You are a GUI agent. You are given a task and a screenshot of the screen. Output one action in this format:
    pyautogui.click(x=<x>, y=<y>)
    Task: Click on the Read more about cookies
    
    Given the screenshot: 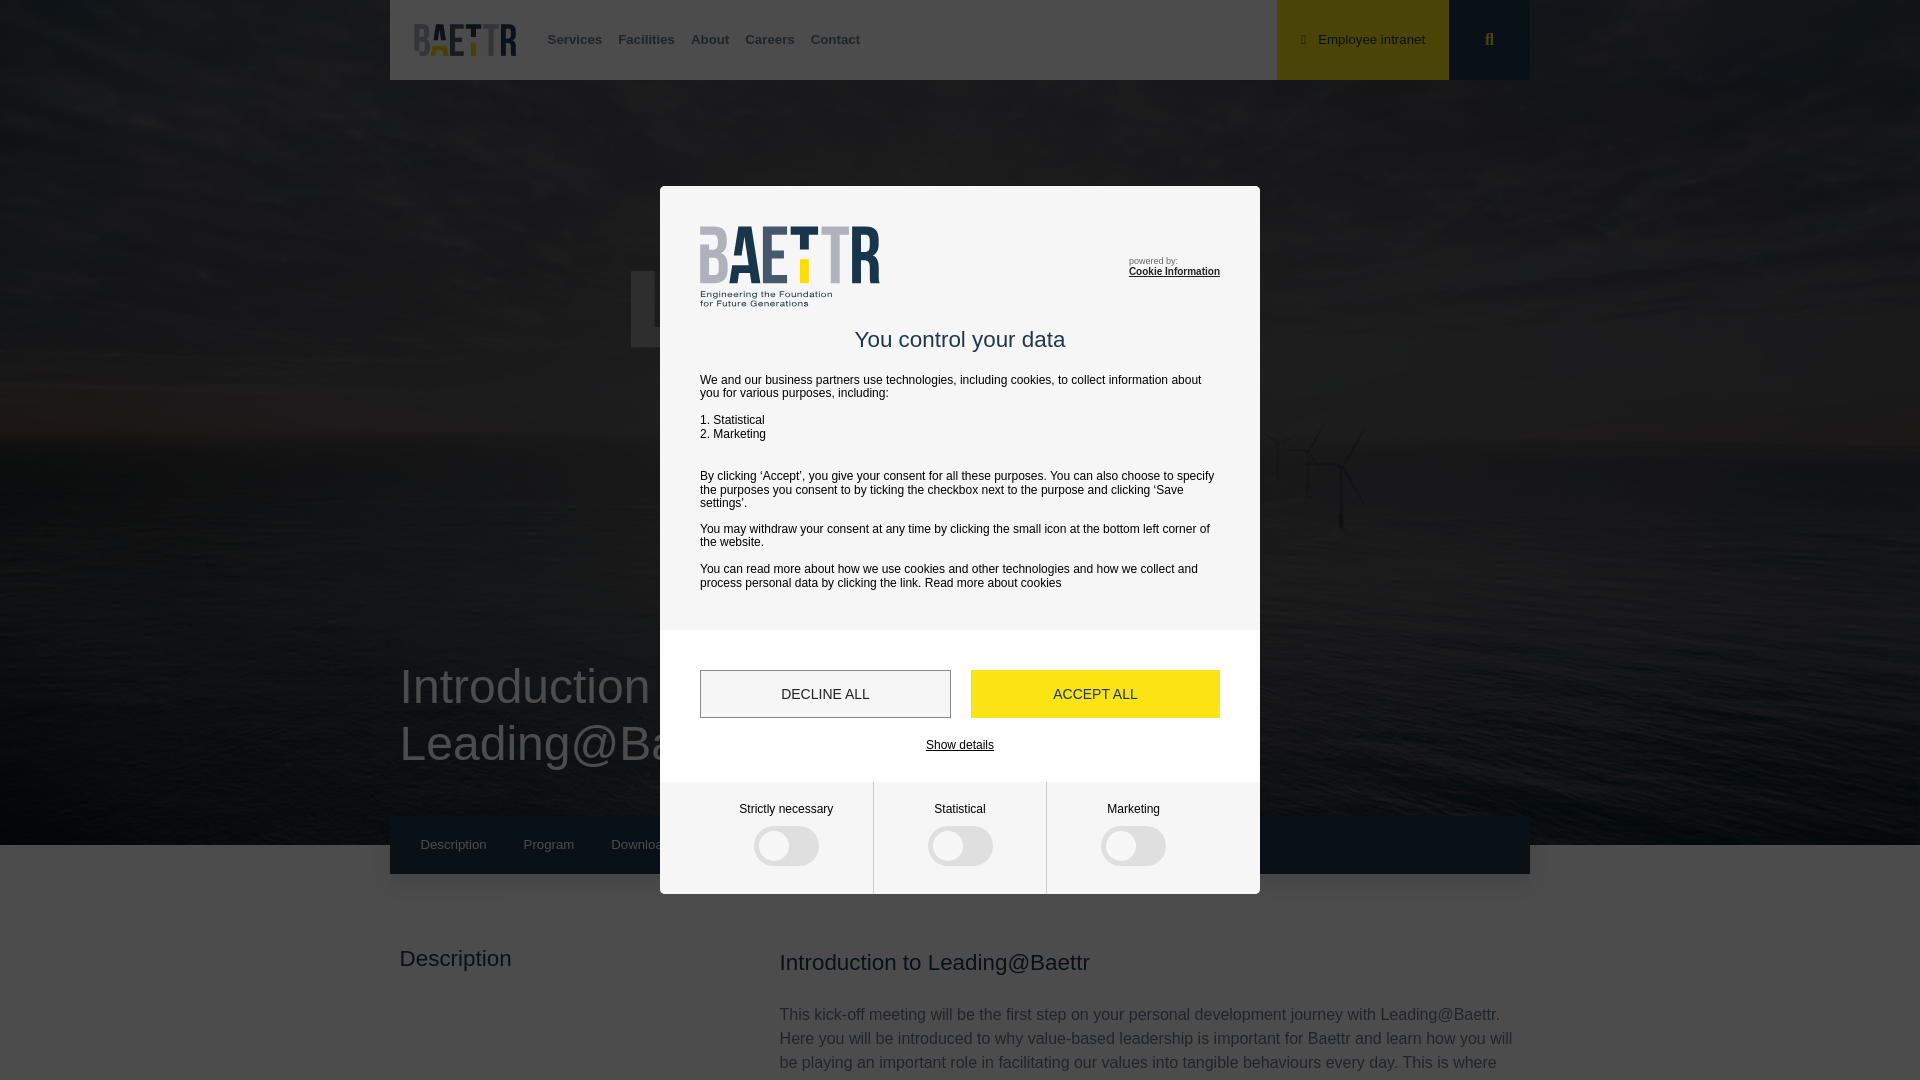 What is the action you would take?
    pyautogui.click(x=993, y=582)
    